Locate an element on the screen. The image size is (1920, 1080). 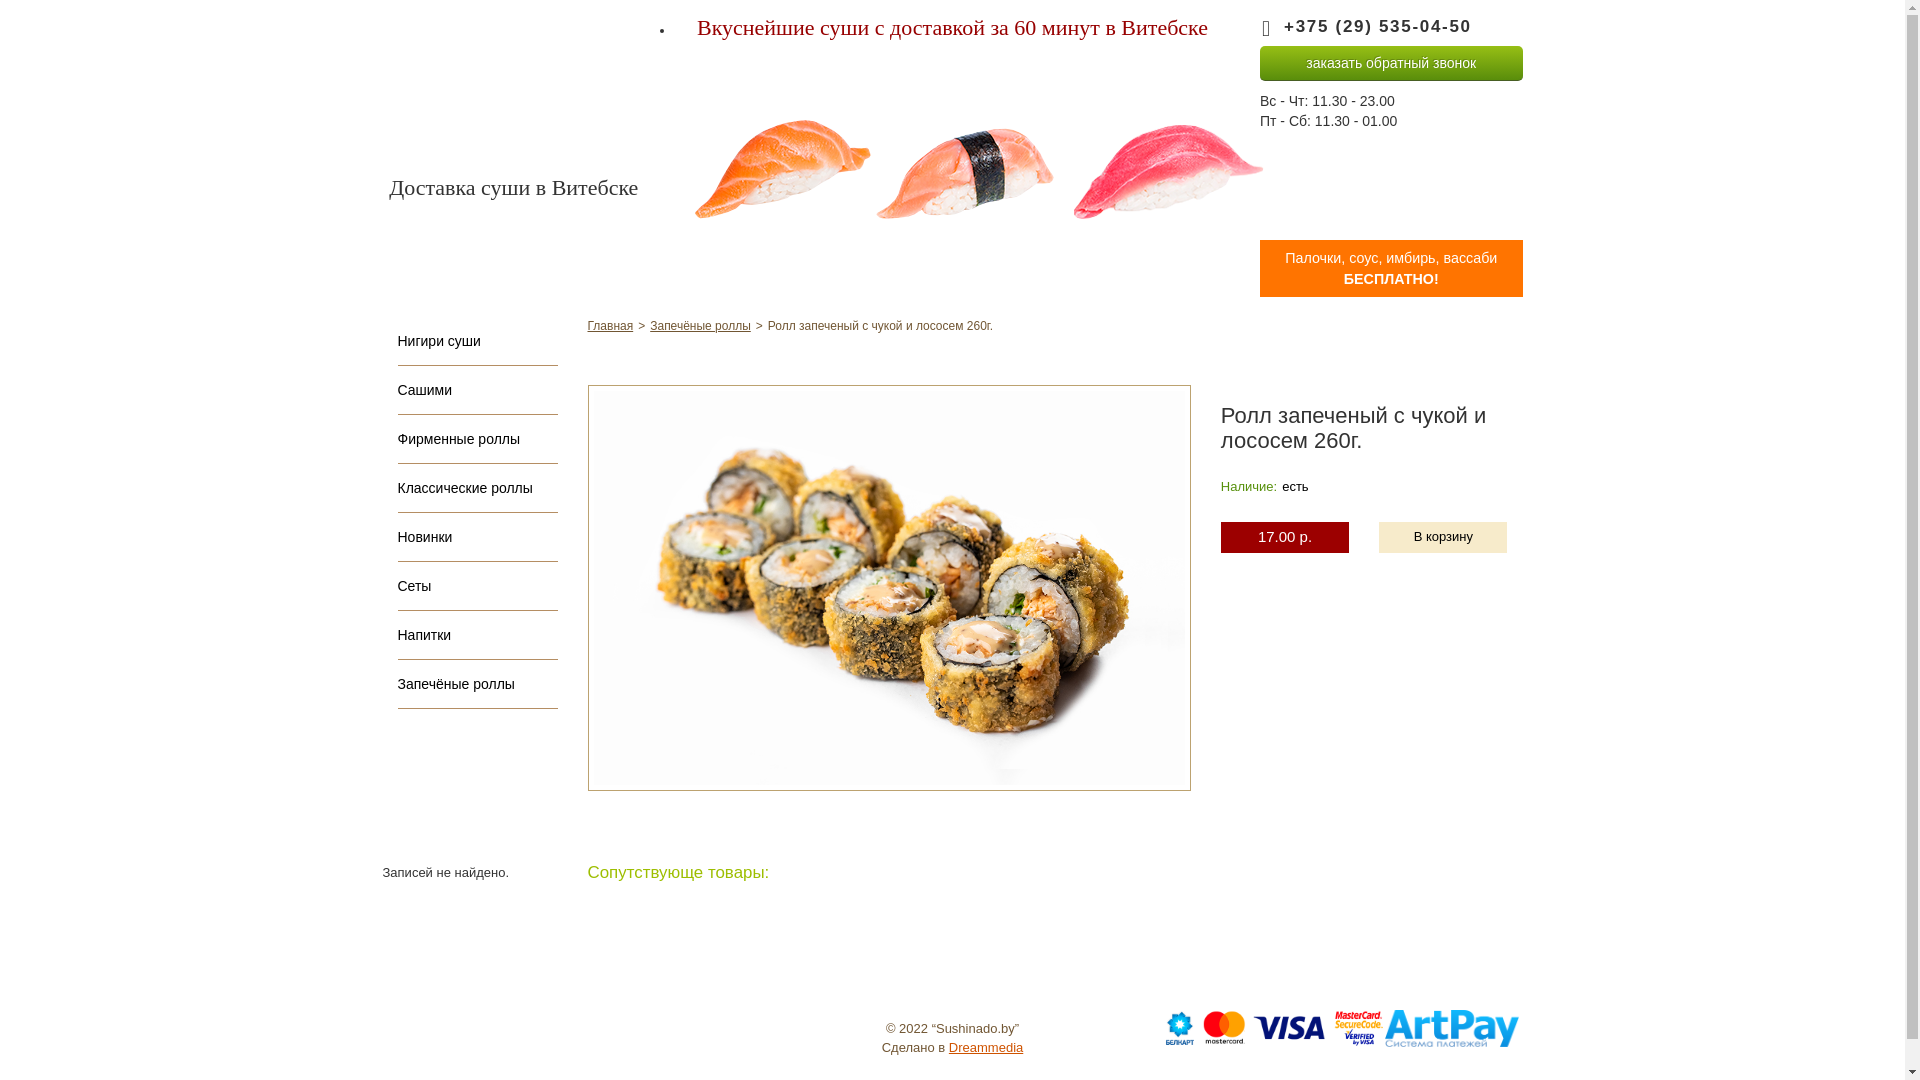
+375 (29) 535-04-50 is located at coordinates (1378, 26).